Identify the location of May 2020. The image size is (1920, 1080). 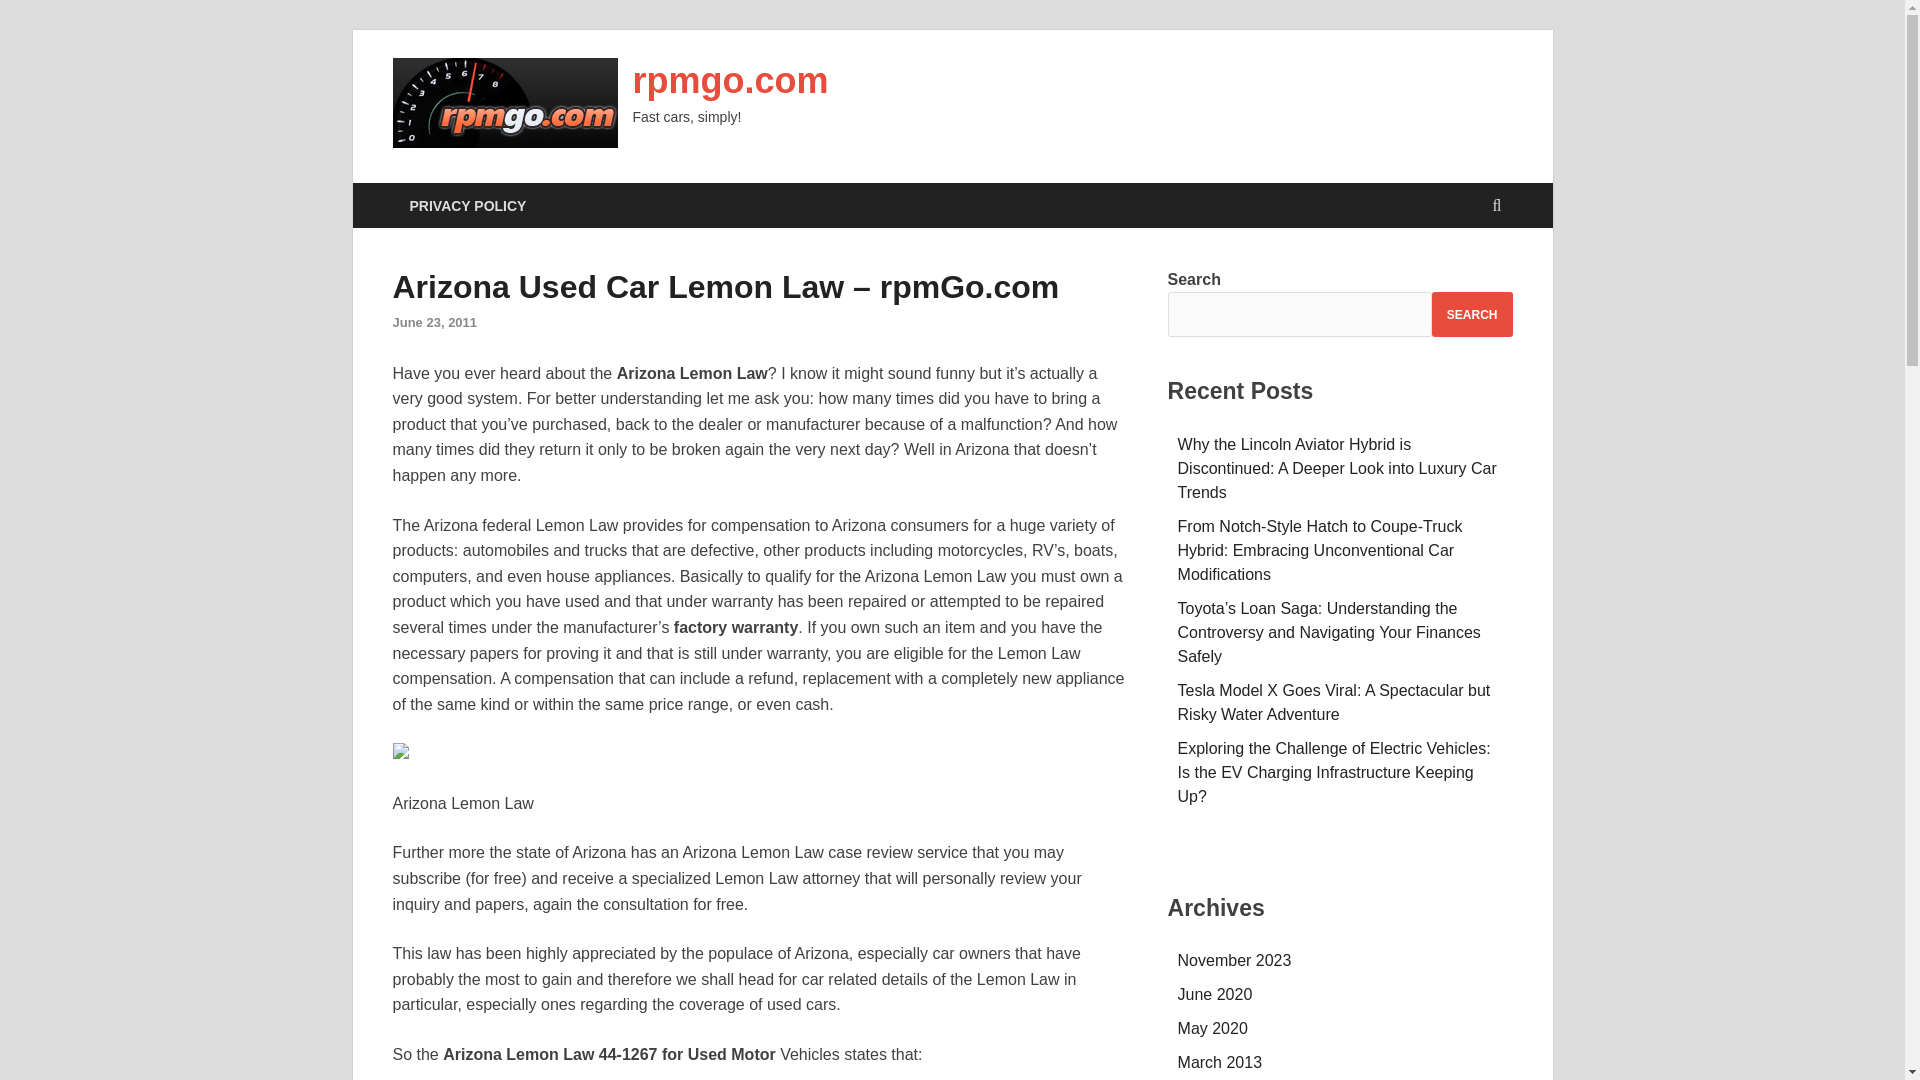
(1213, 1028).